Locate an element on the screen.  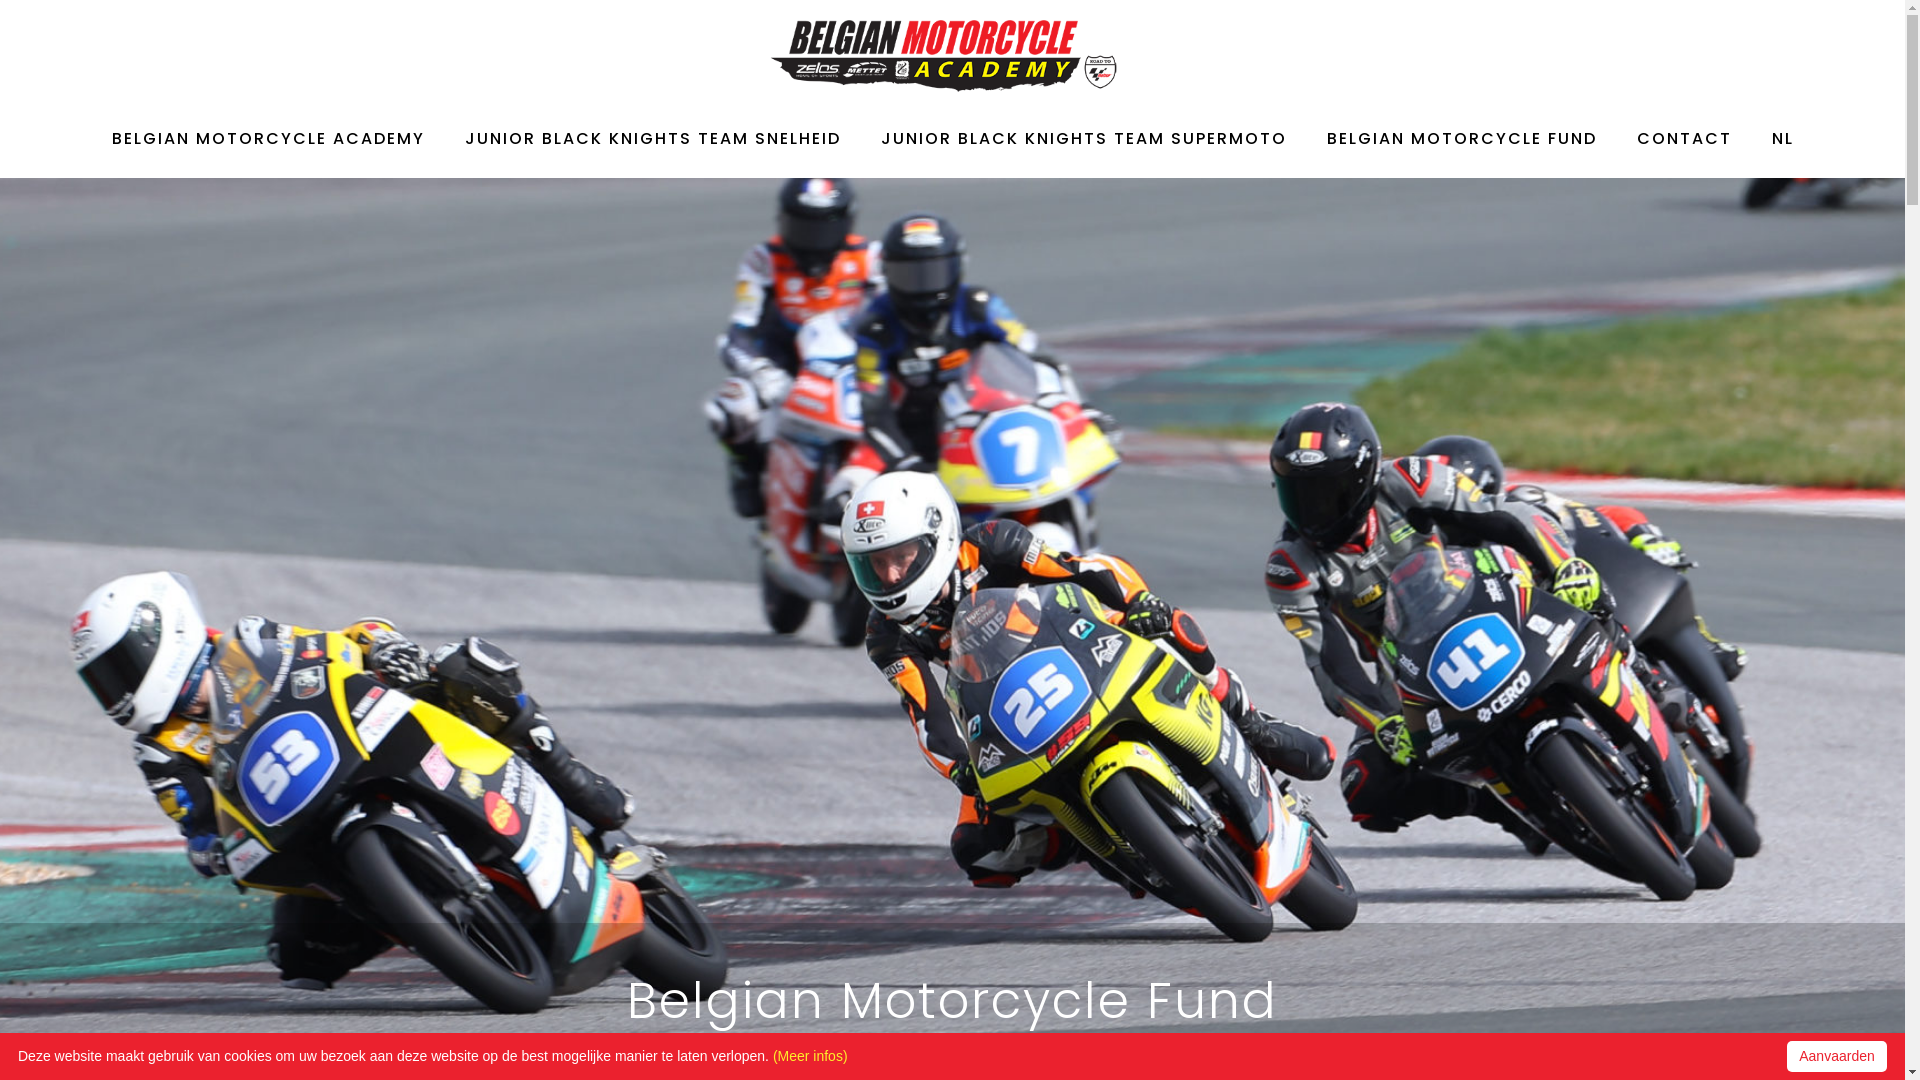
BELGIAN MOTORCYCLE FUND is located at coordinates (1461, 142).